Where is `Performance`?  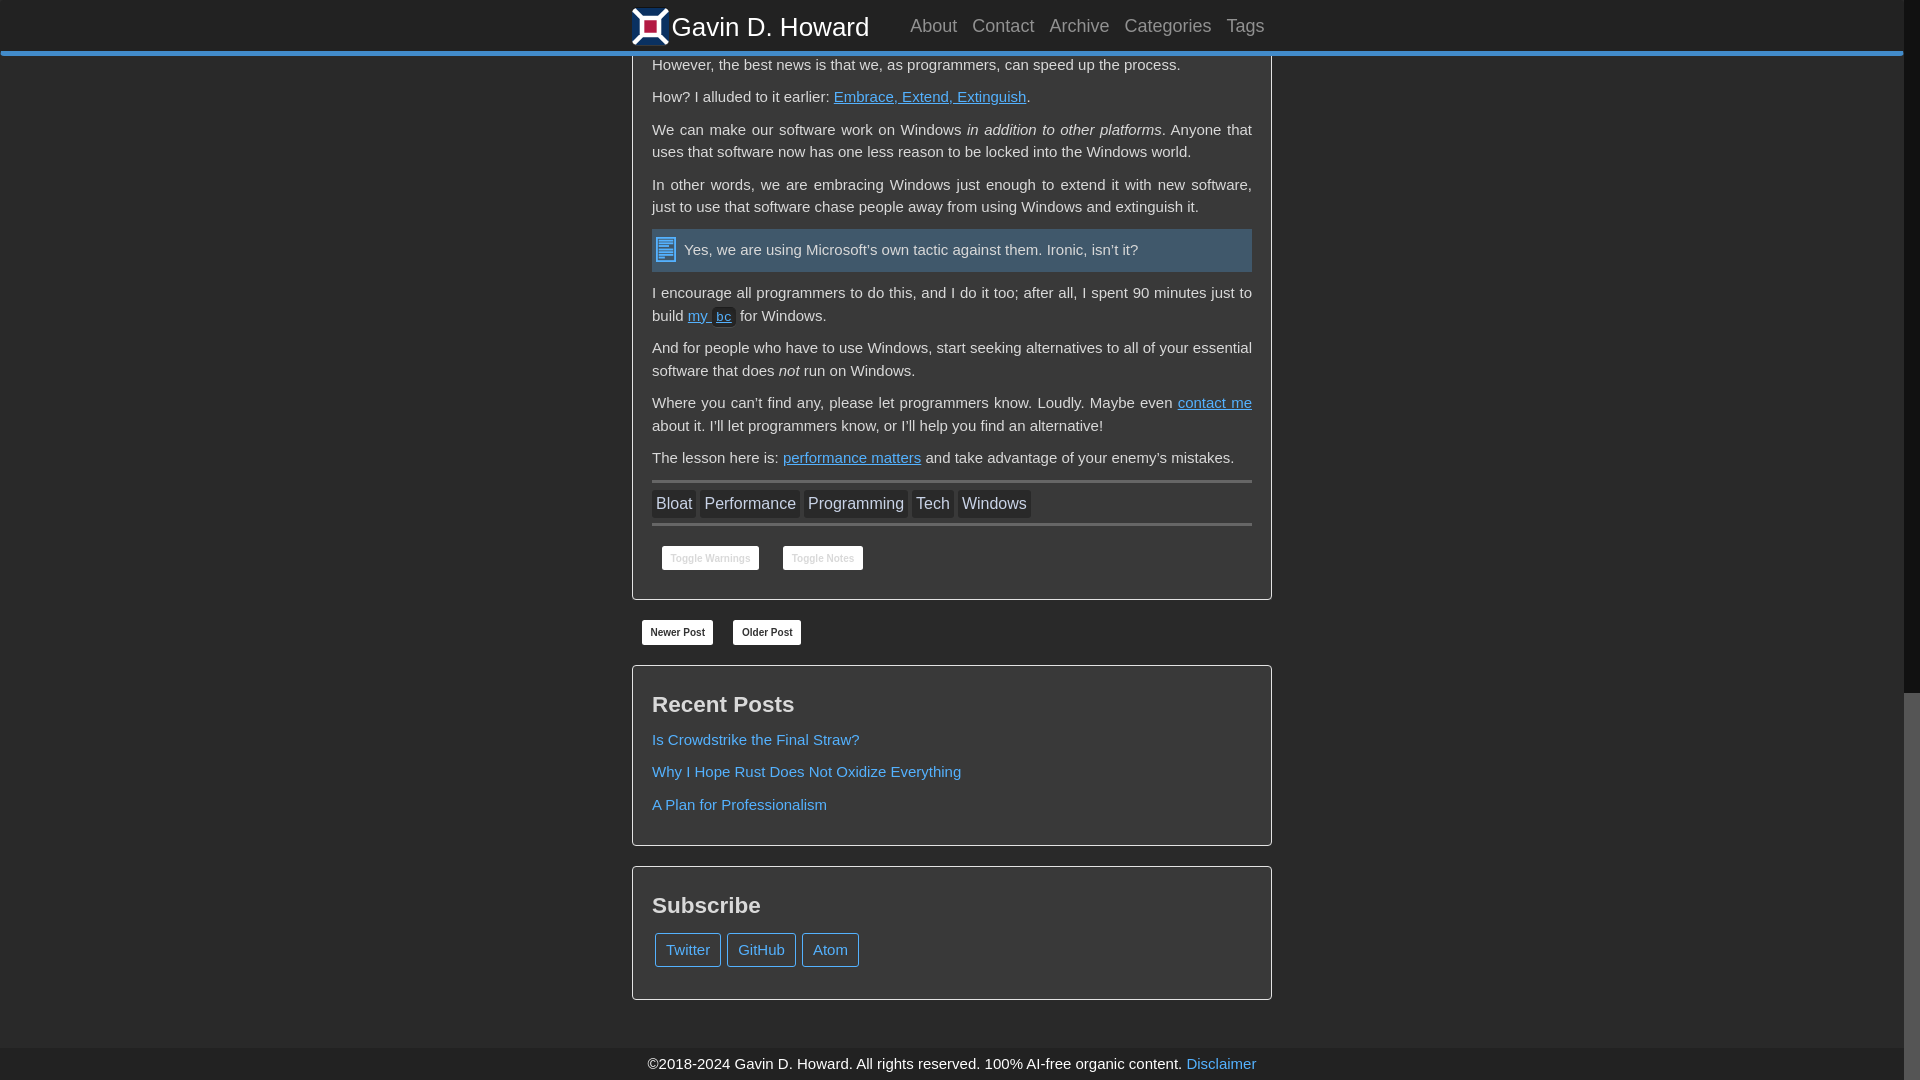
Performance is located at coordinates (750, 504).